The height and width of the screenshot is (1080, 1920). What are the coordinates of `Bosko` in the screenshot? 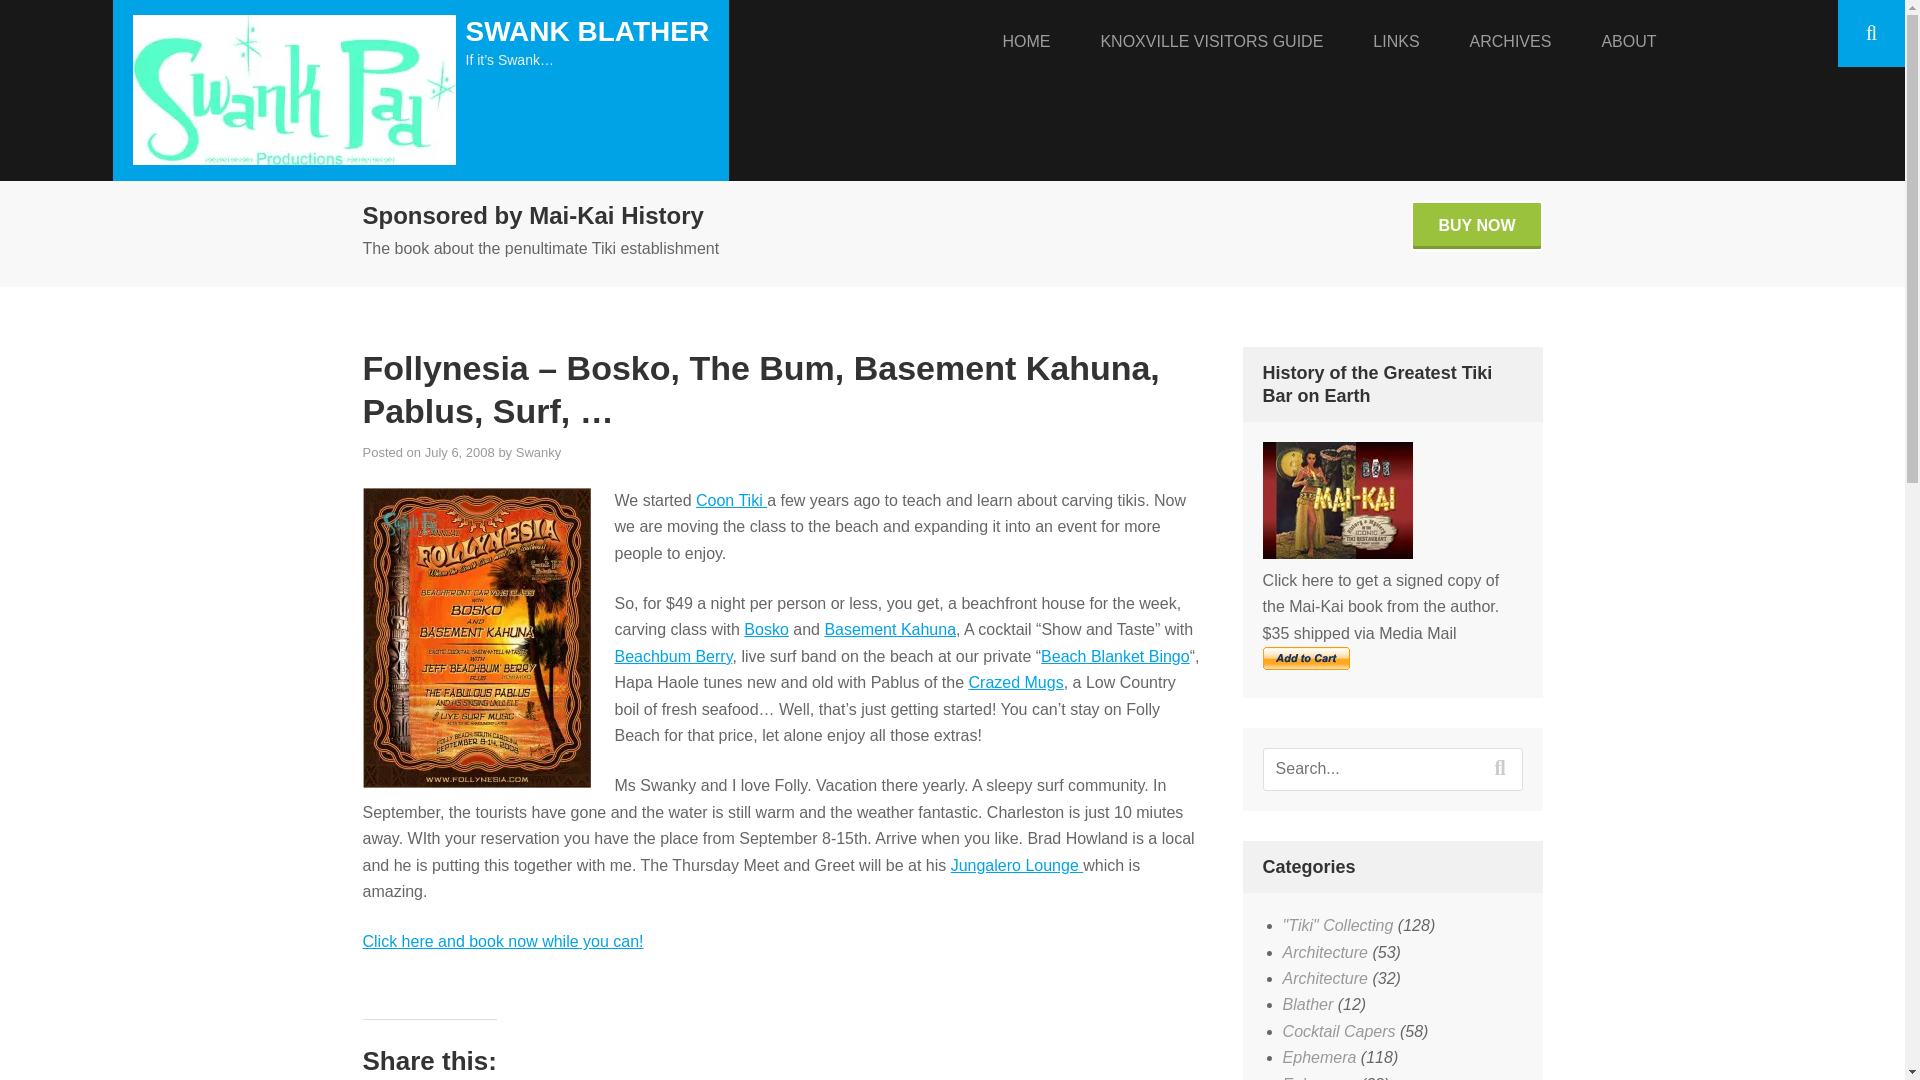 It's located at (766, 630).